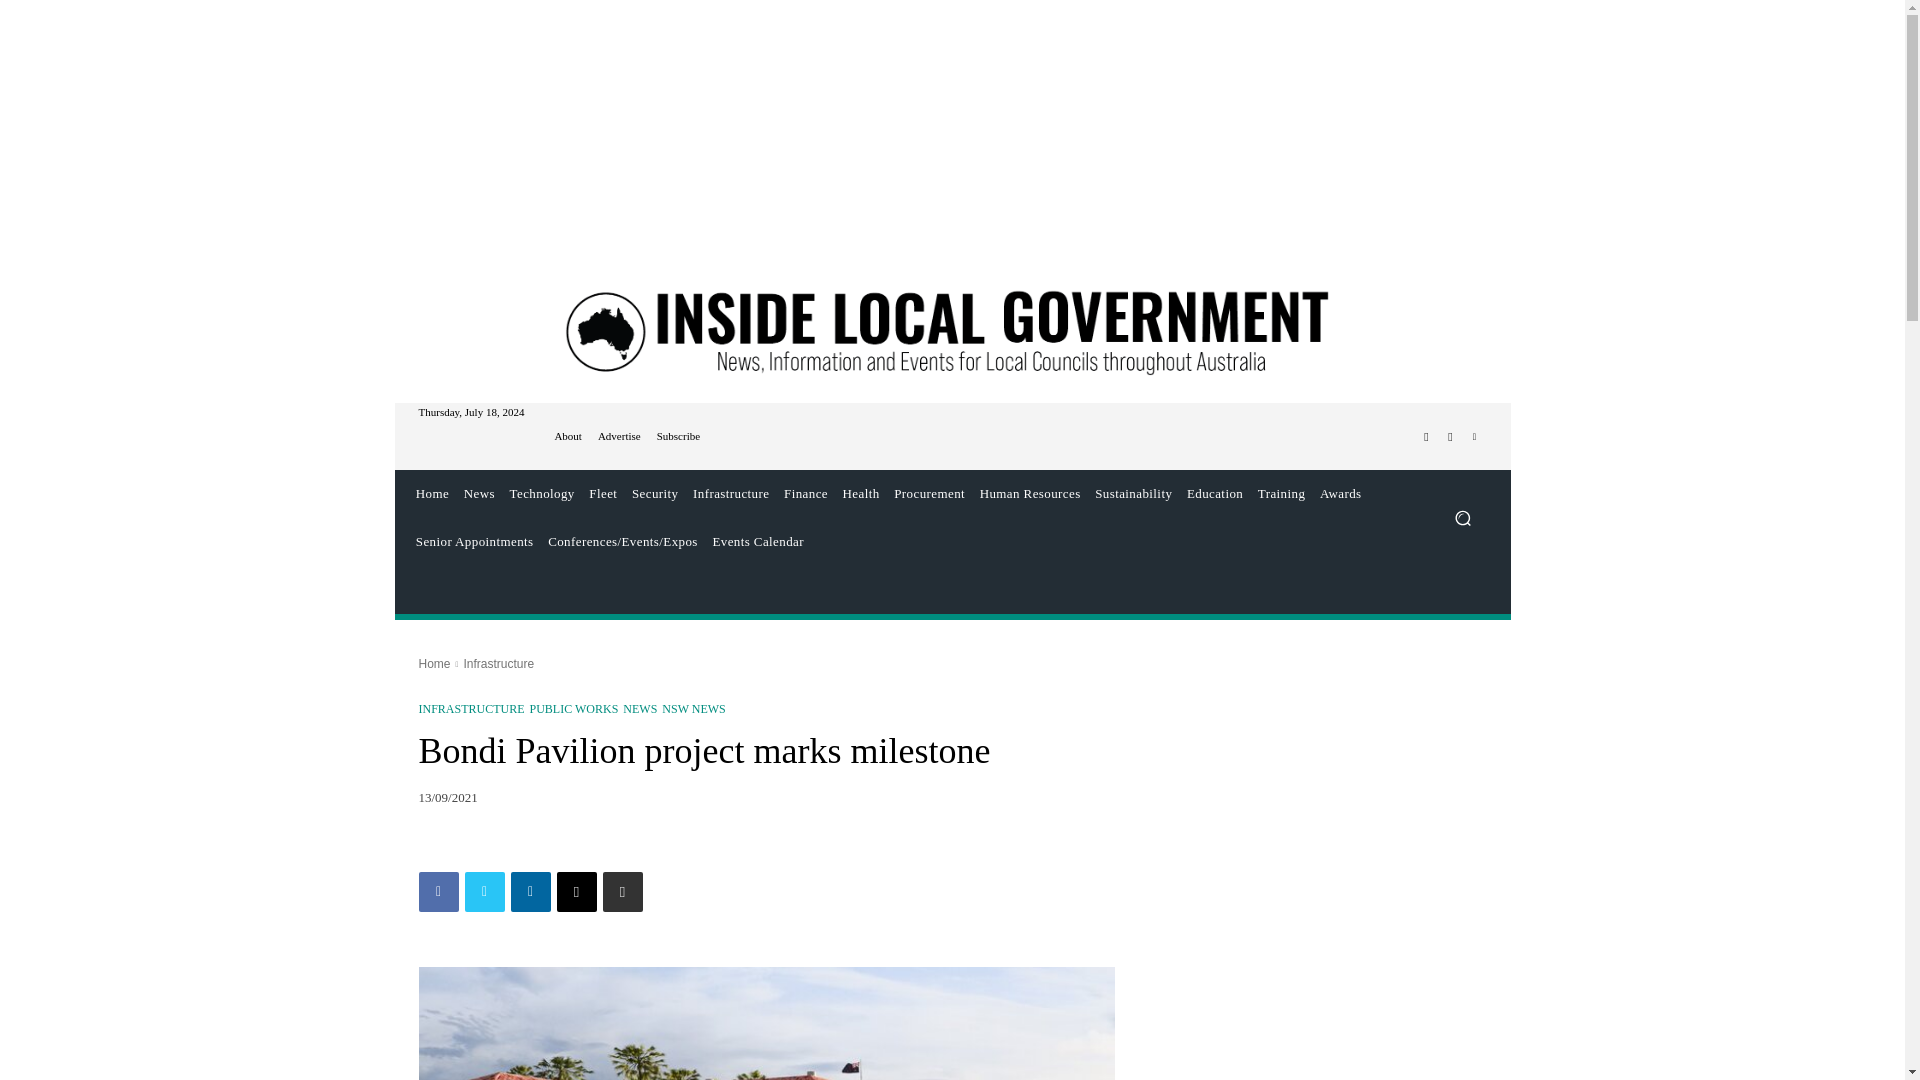 The height and width of the screenshot is (1080, 1920). What do you see at coordinates (568, 436) in the screenshot?
I see `About` at bounding box center [568, 436].